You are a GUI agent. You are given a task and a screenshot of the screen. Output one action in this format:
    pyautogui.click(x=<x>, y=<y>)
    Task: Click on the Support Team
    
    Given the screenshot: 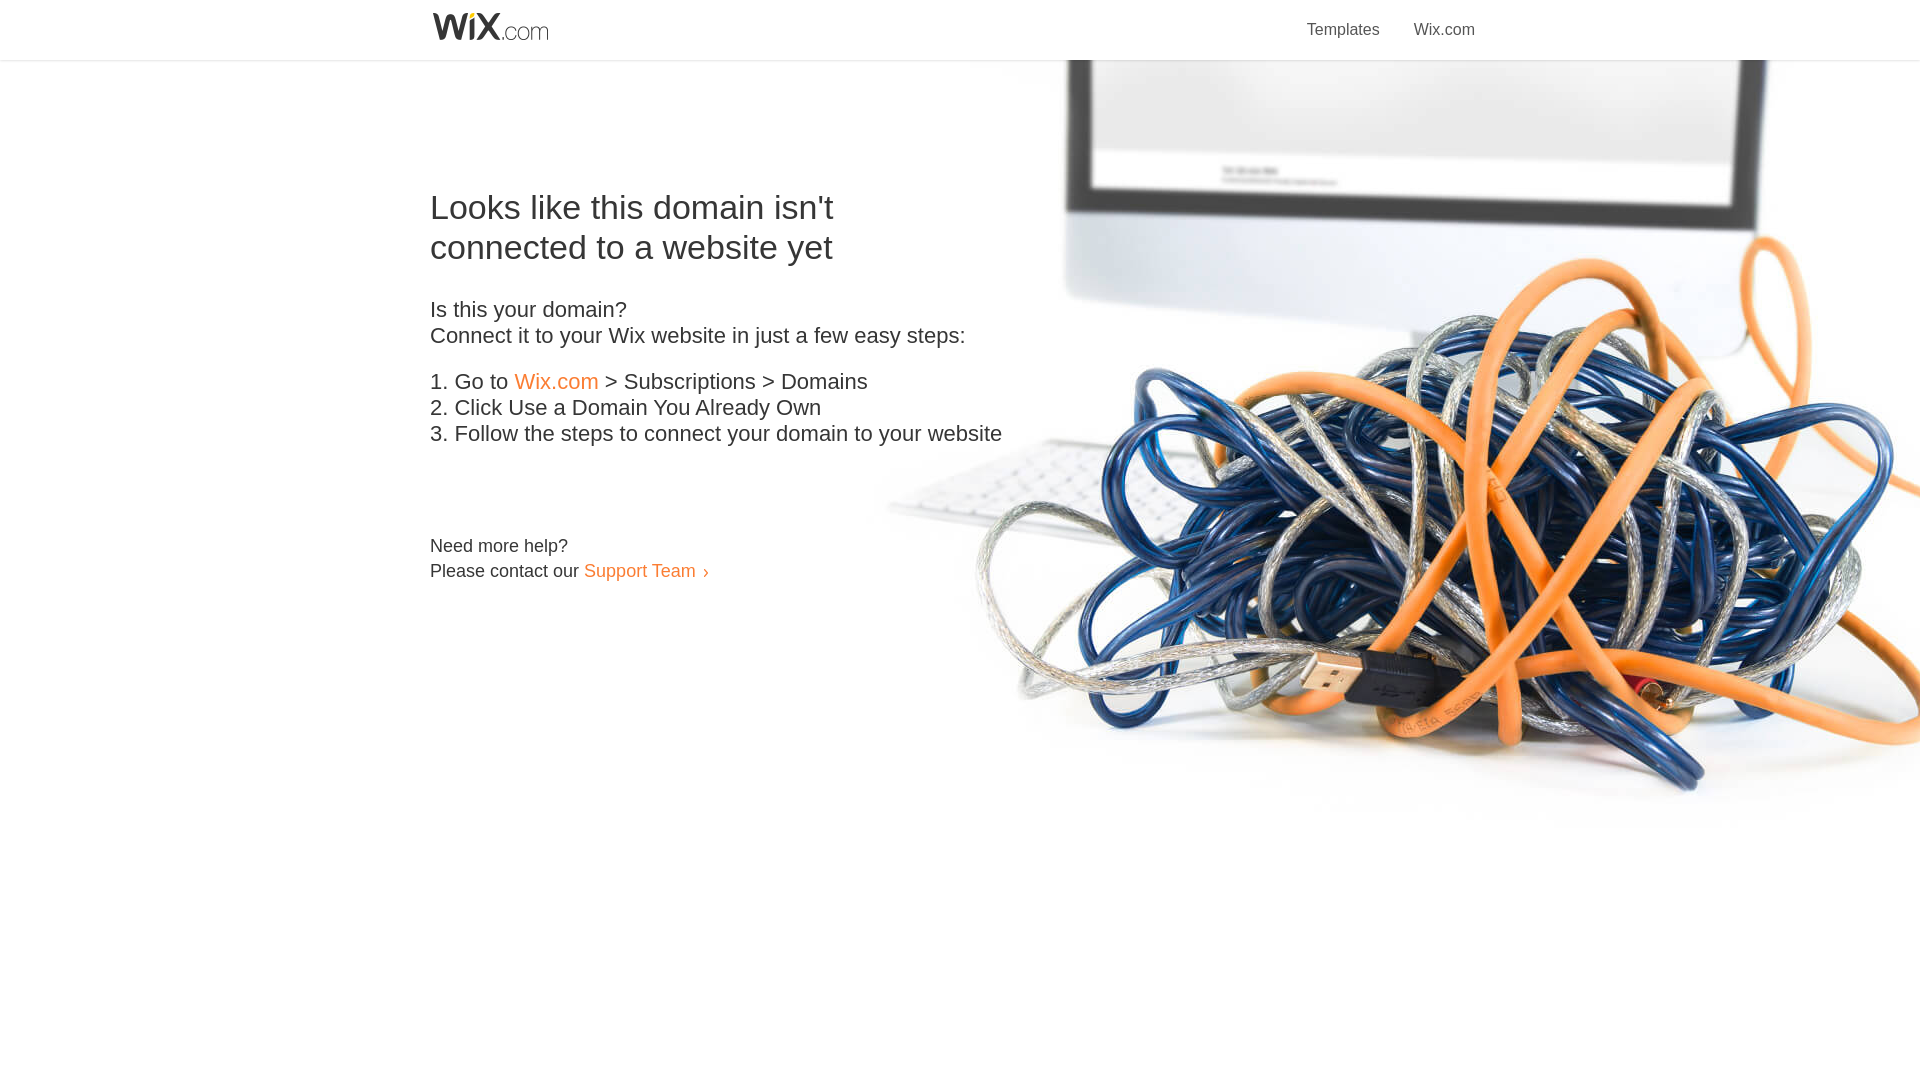 What is the action you would take?
    pyautogui.click(x=639, y=570)
    